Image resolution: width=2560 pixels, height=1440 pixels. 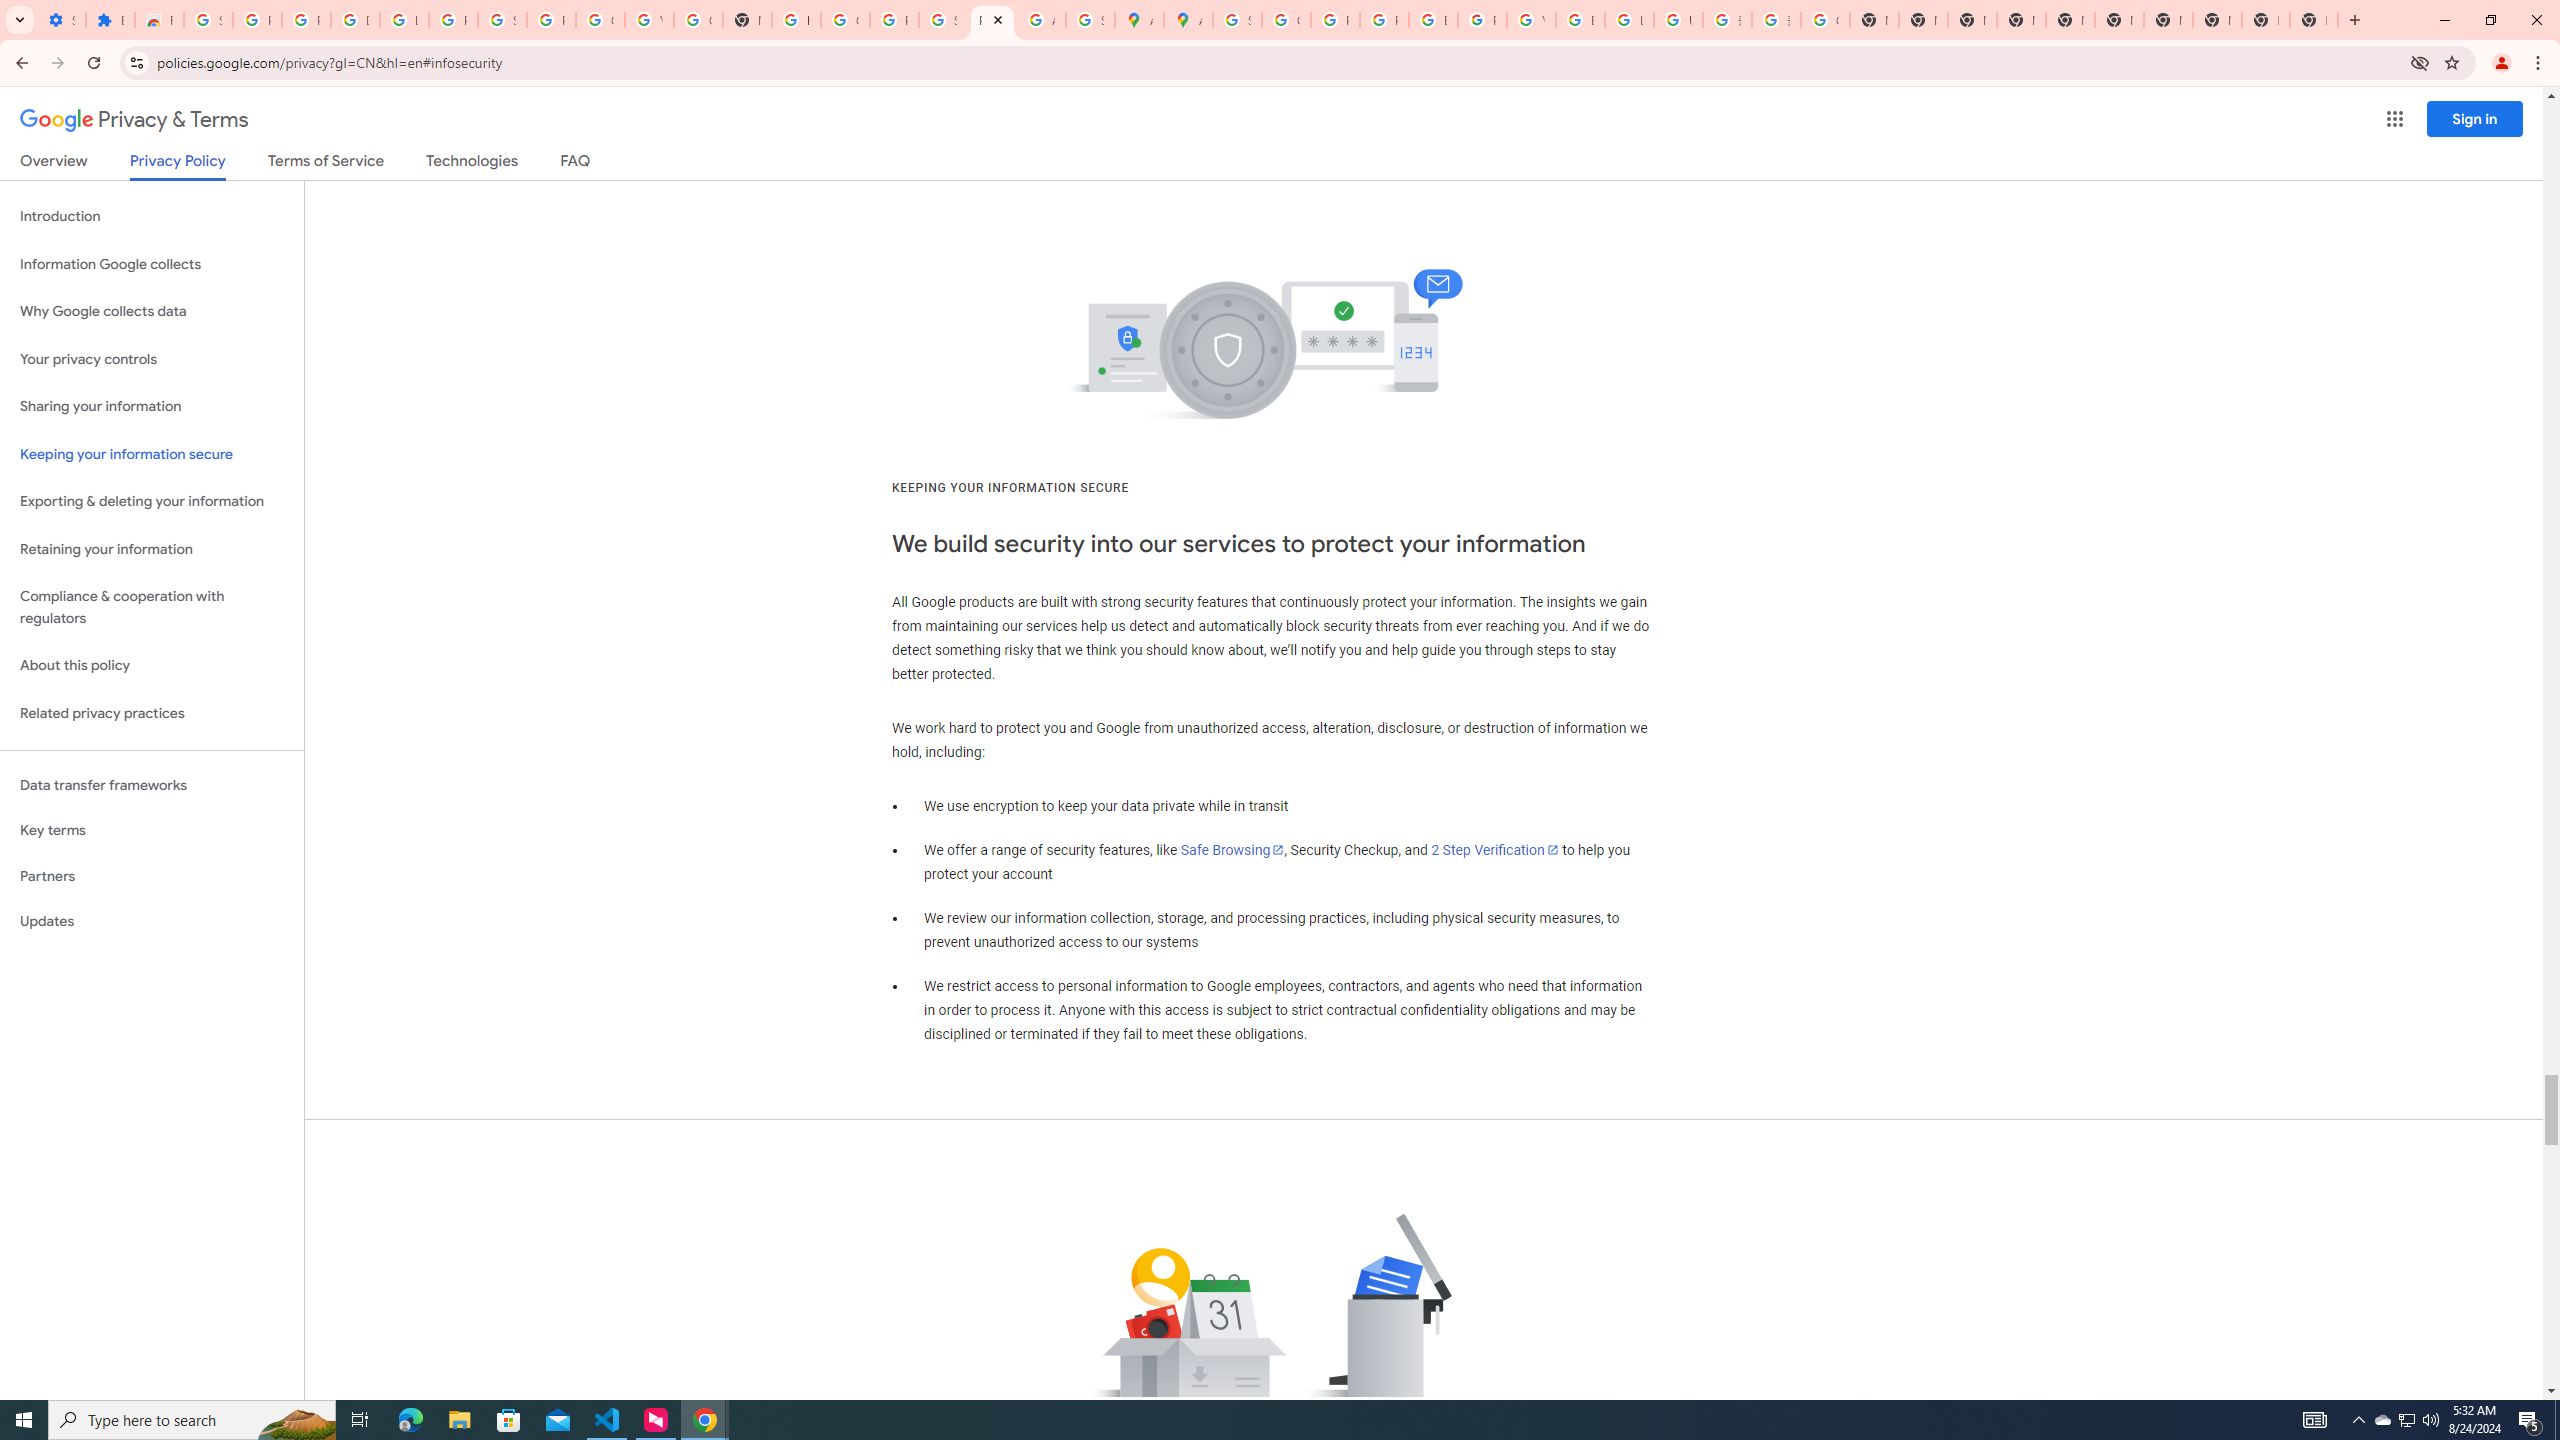 I want to click on Retaining your information, so click(x=152, y=550).